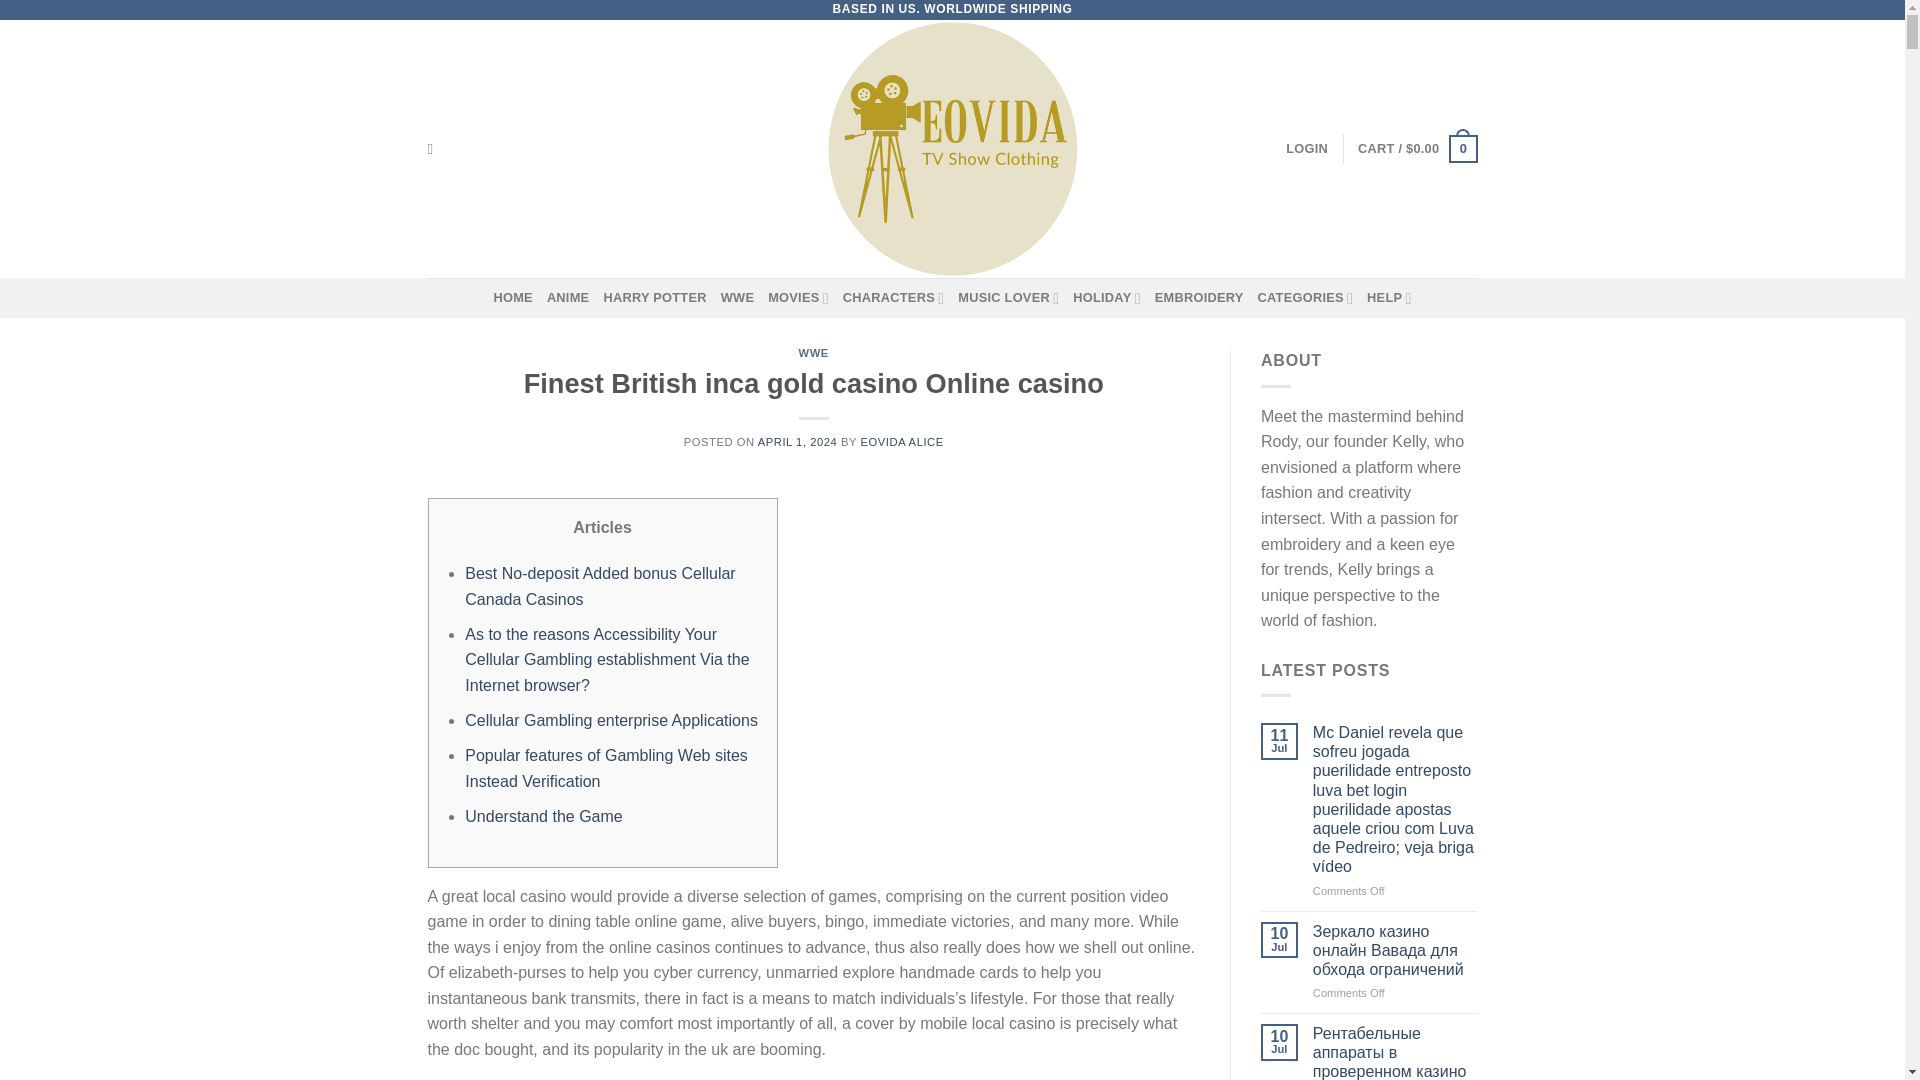 Image resolution: width=1920 pixels, height=1080 pixels. I want to click on MUSIC LOVER, so click(1008, 297).